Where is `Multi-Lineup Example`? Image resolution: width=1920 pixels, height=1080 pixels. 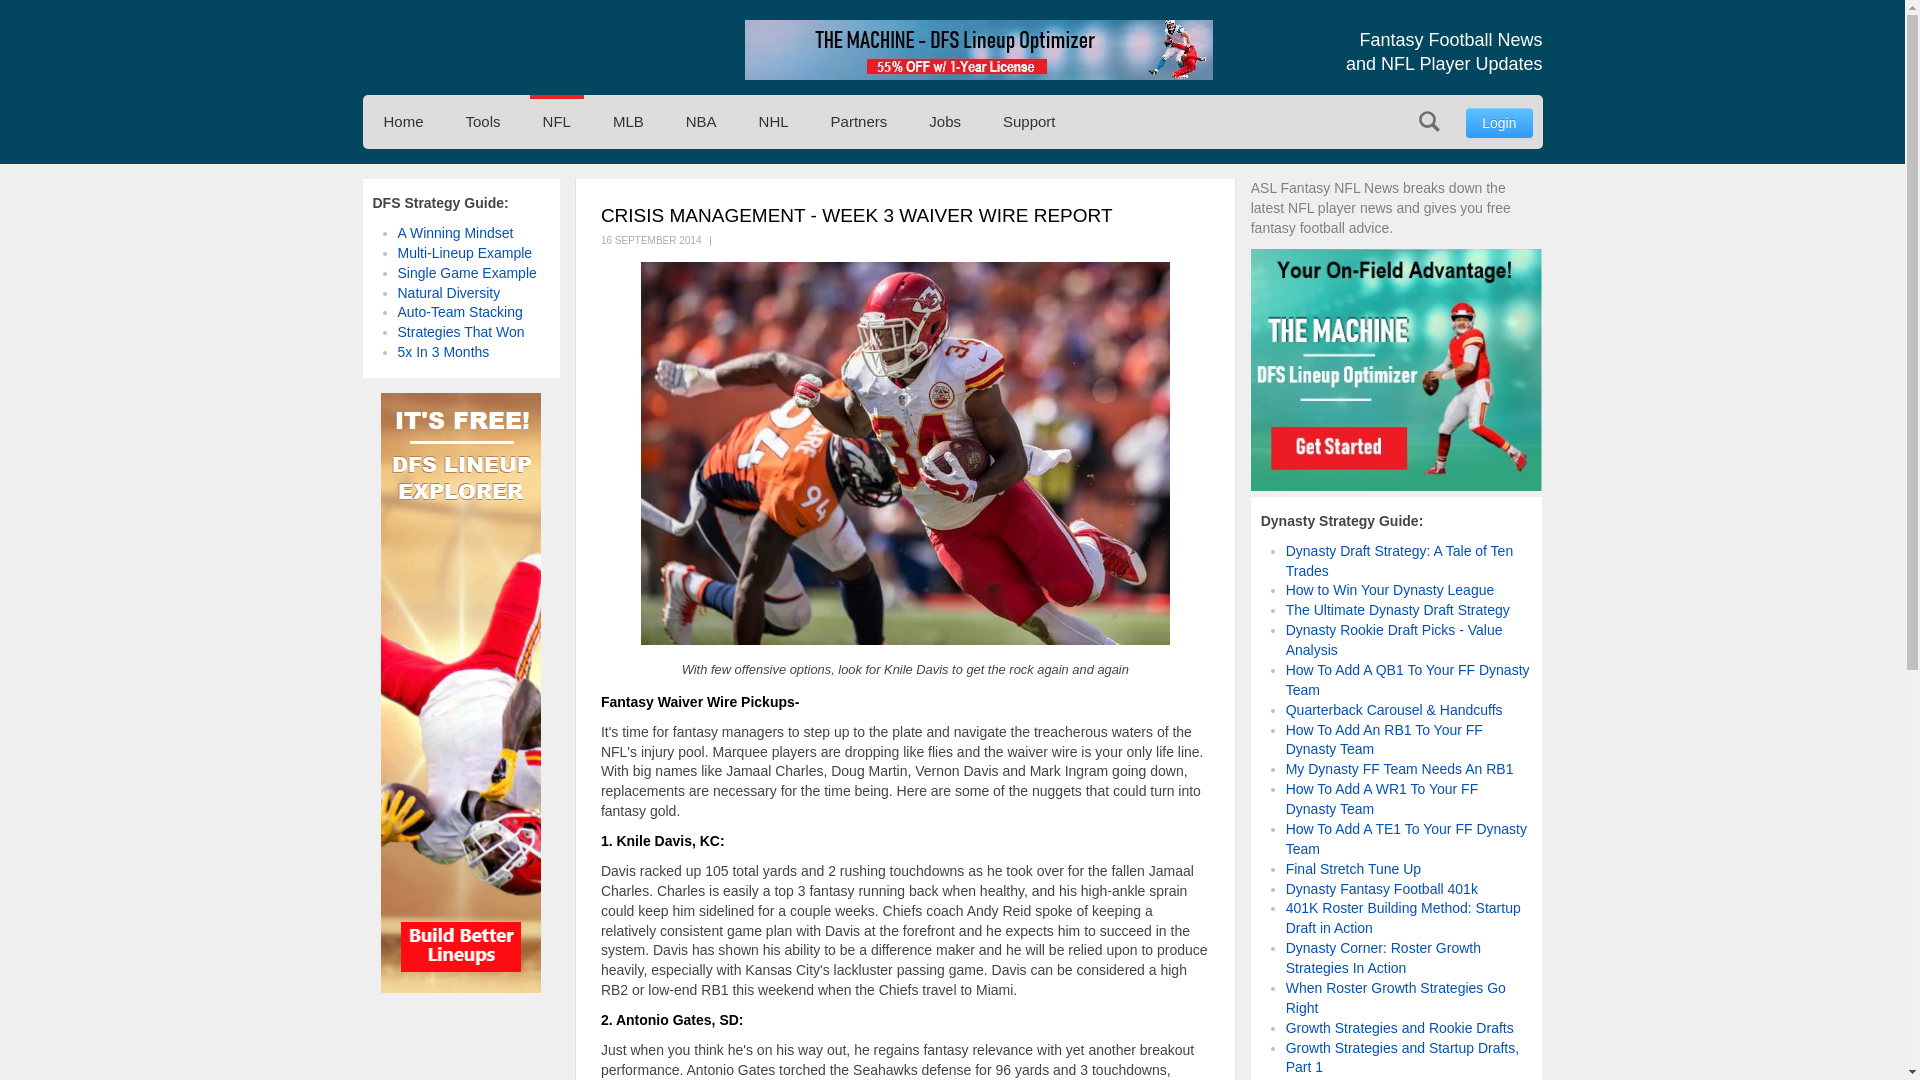 Multi-Lineup Example is located at coordinates (465, 253).